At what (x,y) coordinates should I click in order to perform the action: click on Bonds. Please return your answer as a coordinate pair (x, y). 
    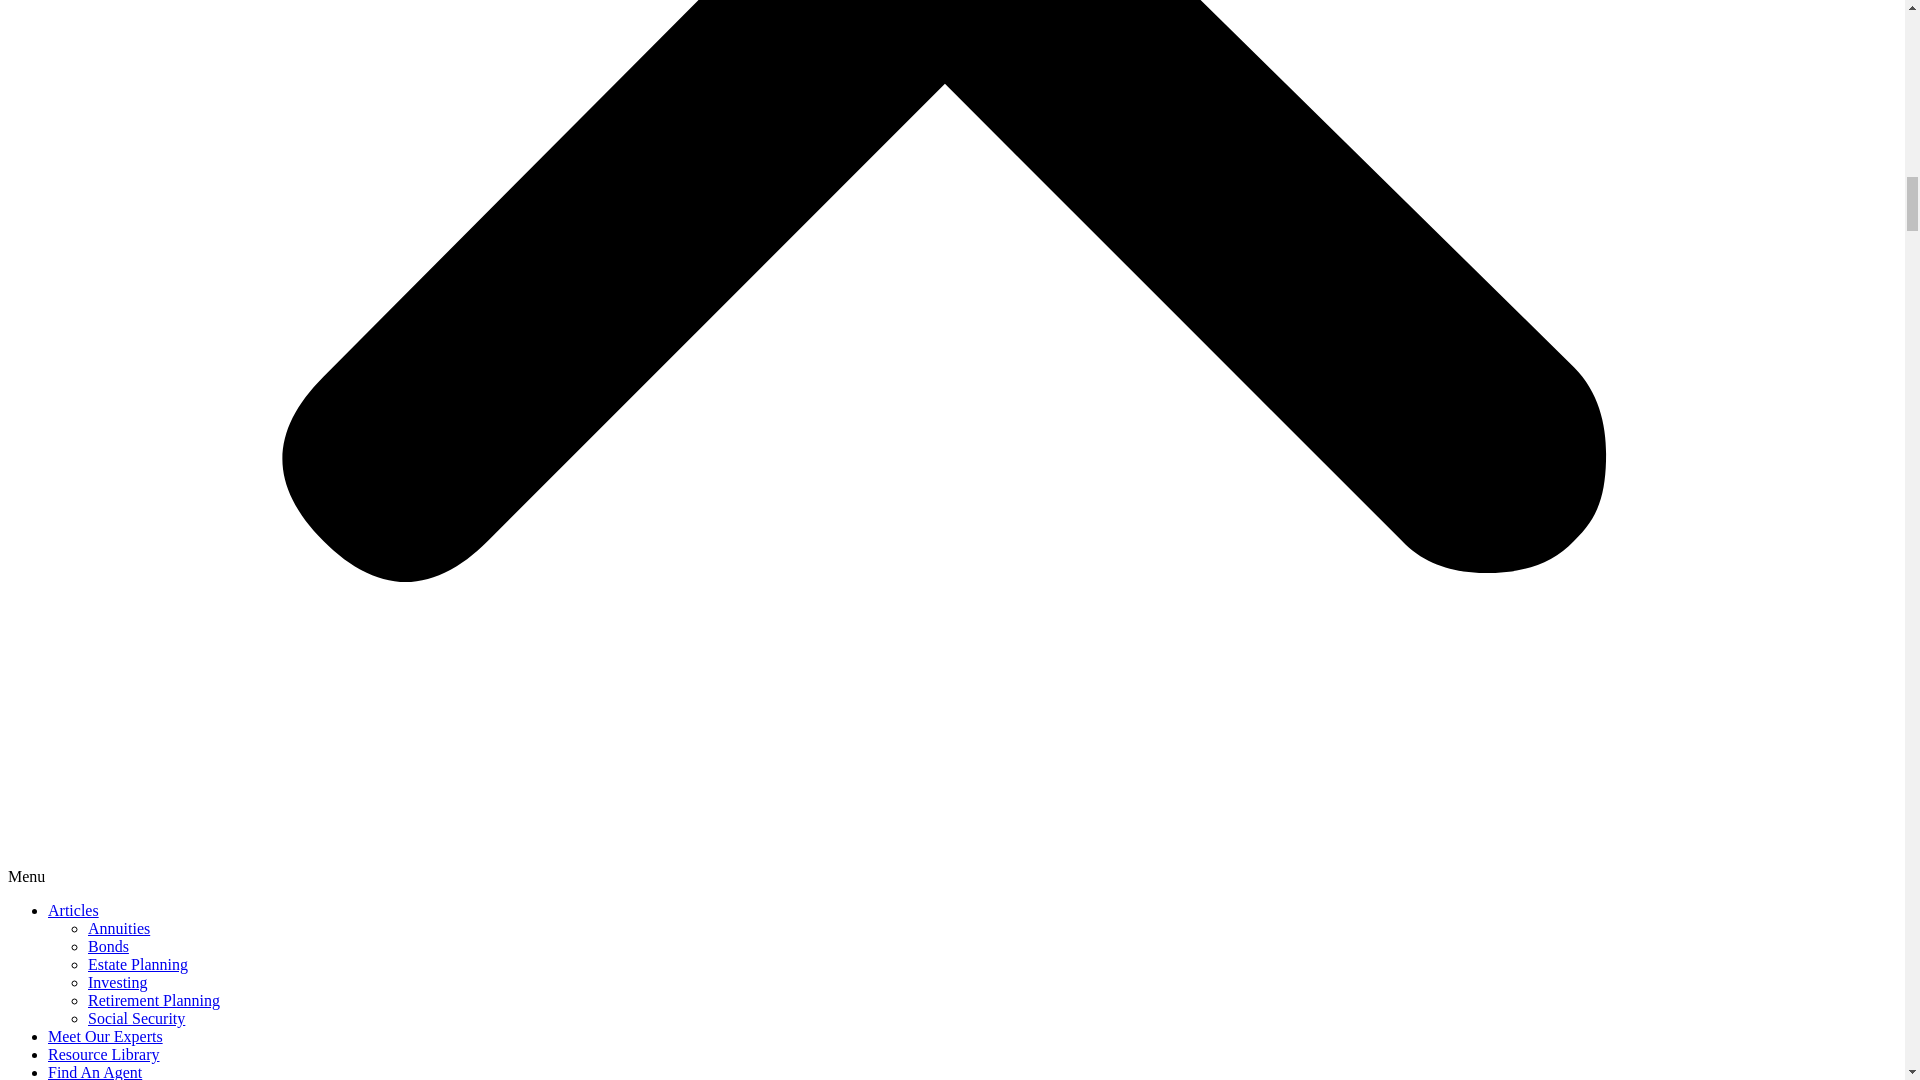
    Looking at the image, I should click on (108, 946).